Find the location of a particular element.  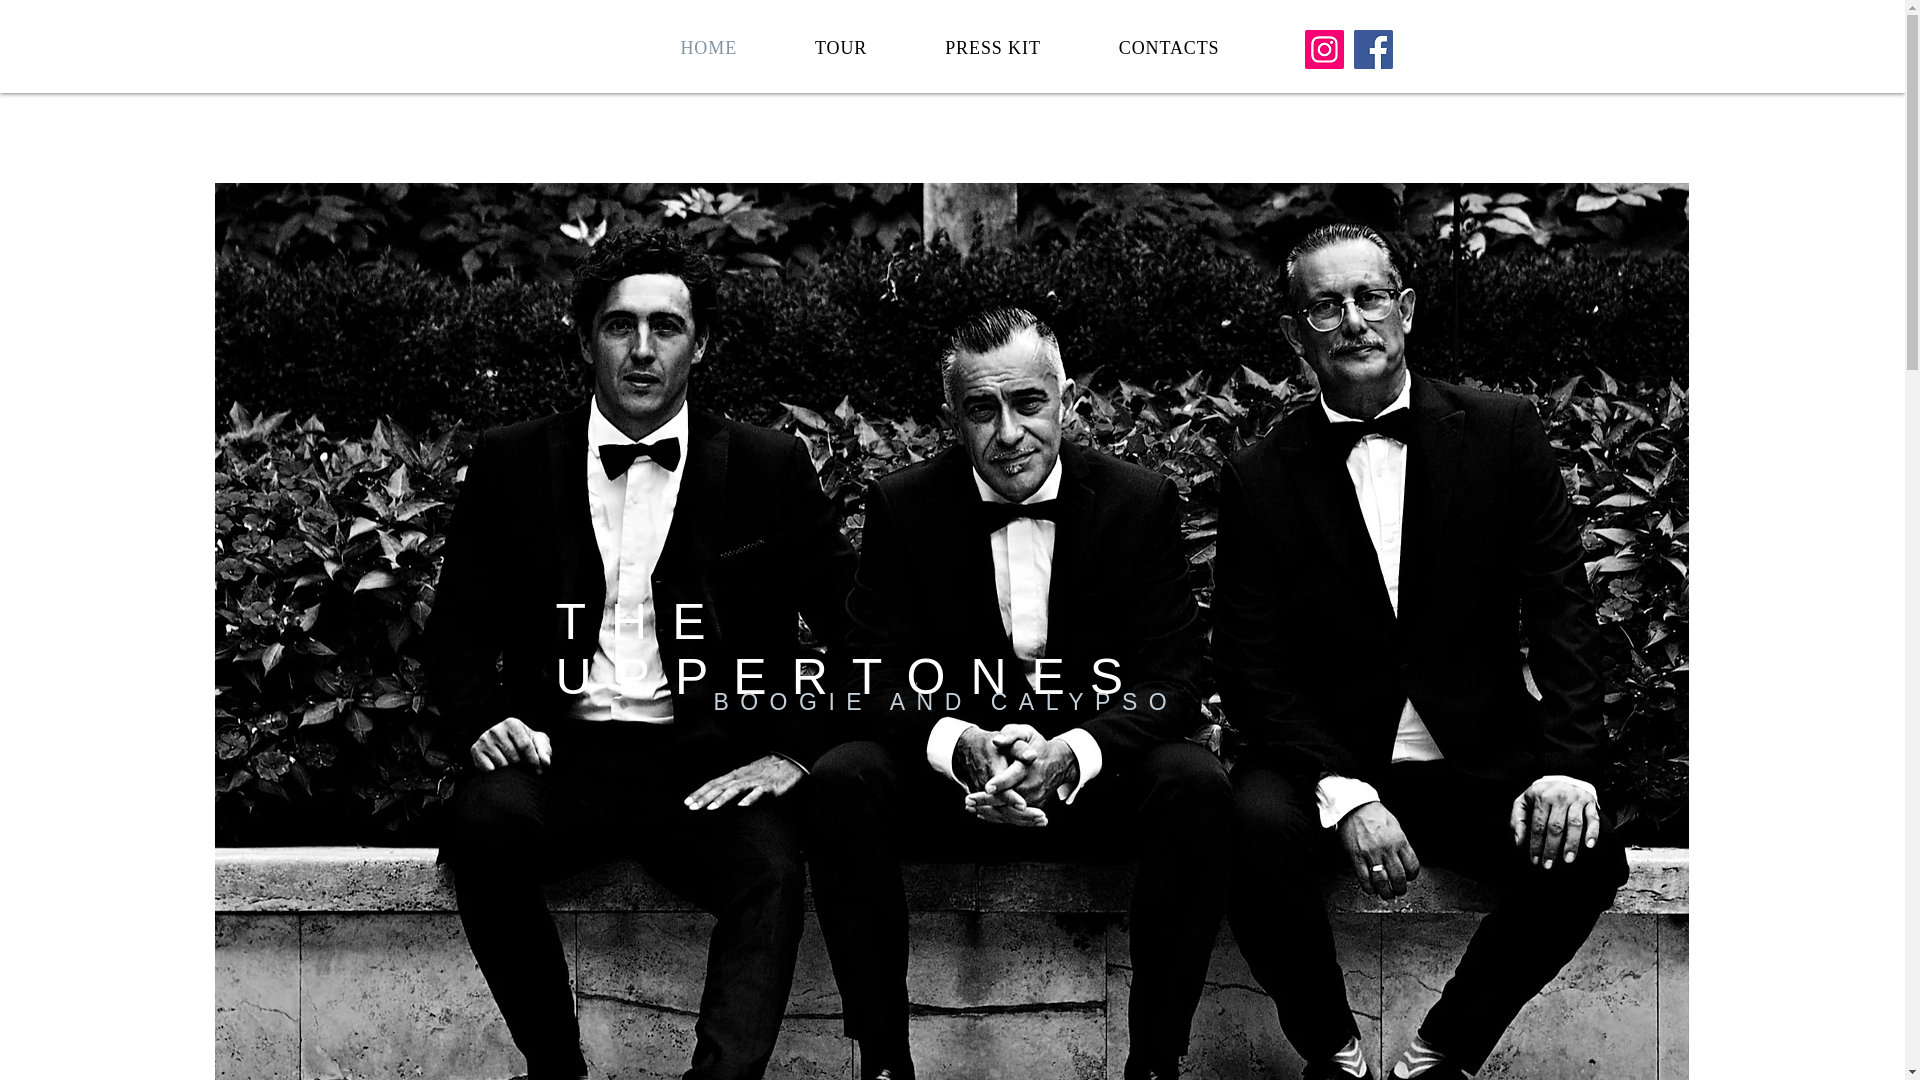

HOME is located at coordinates (709, 48).